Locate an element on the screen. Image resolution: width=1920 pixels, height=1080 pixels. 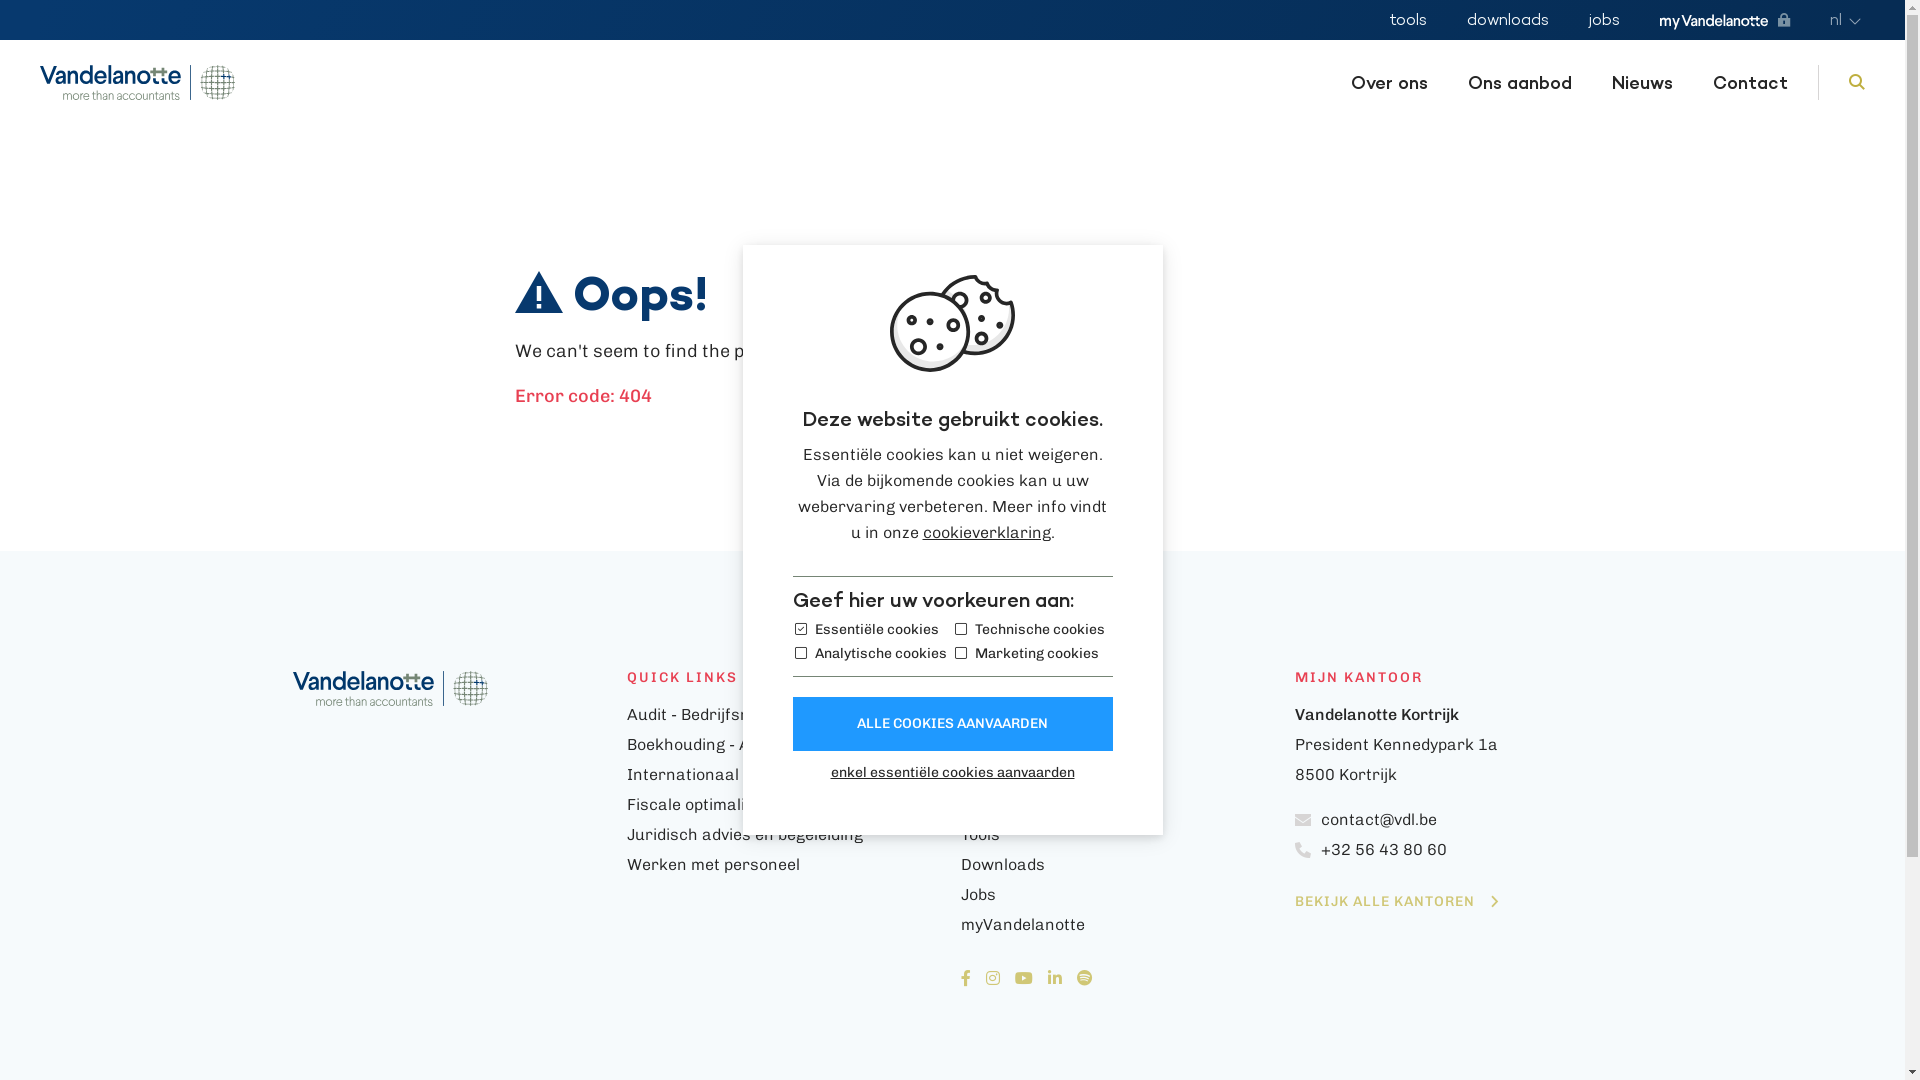
jobs is located at coordinates (1604, 20).